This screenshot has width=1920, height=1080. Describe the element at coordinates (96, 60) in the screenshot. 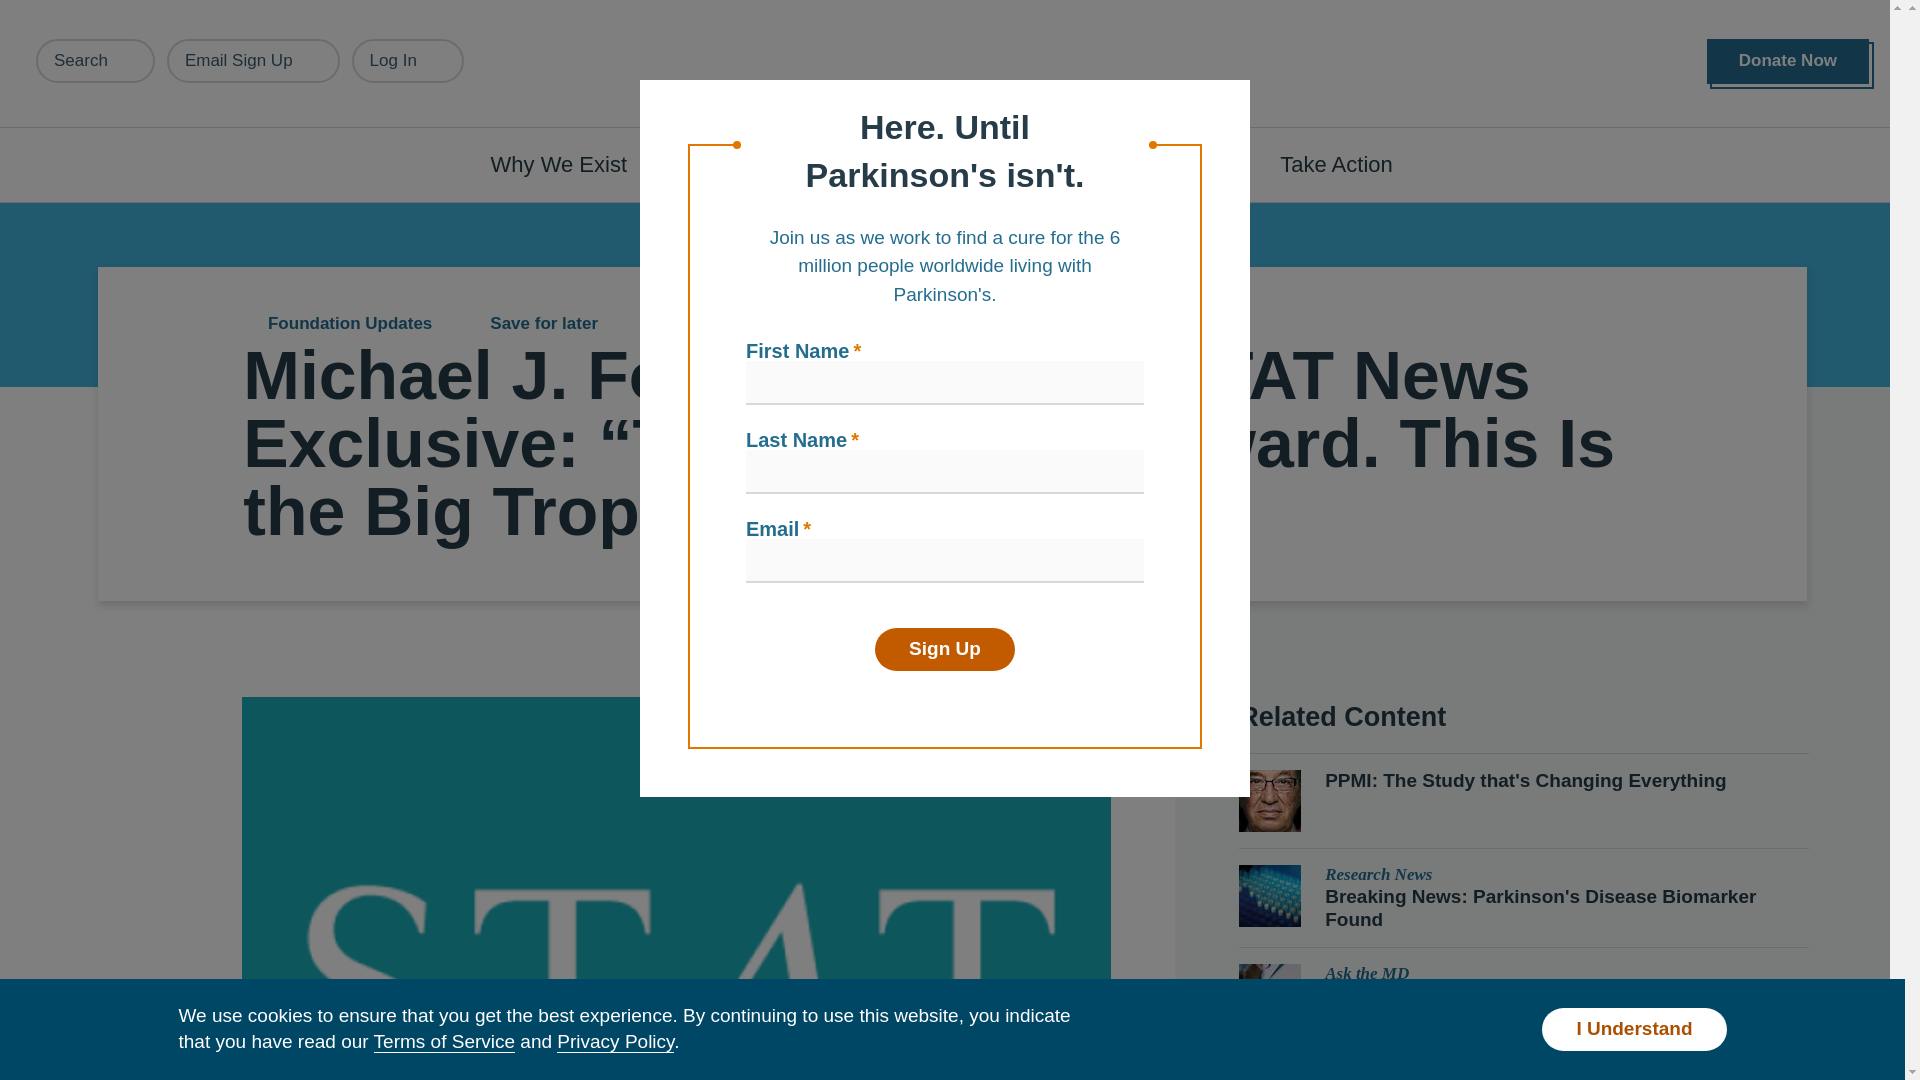

I see `Search` at that location.